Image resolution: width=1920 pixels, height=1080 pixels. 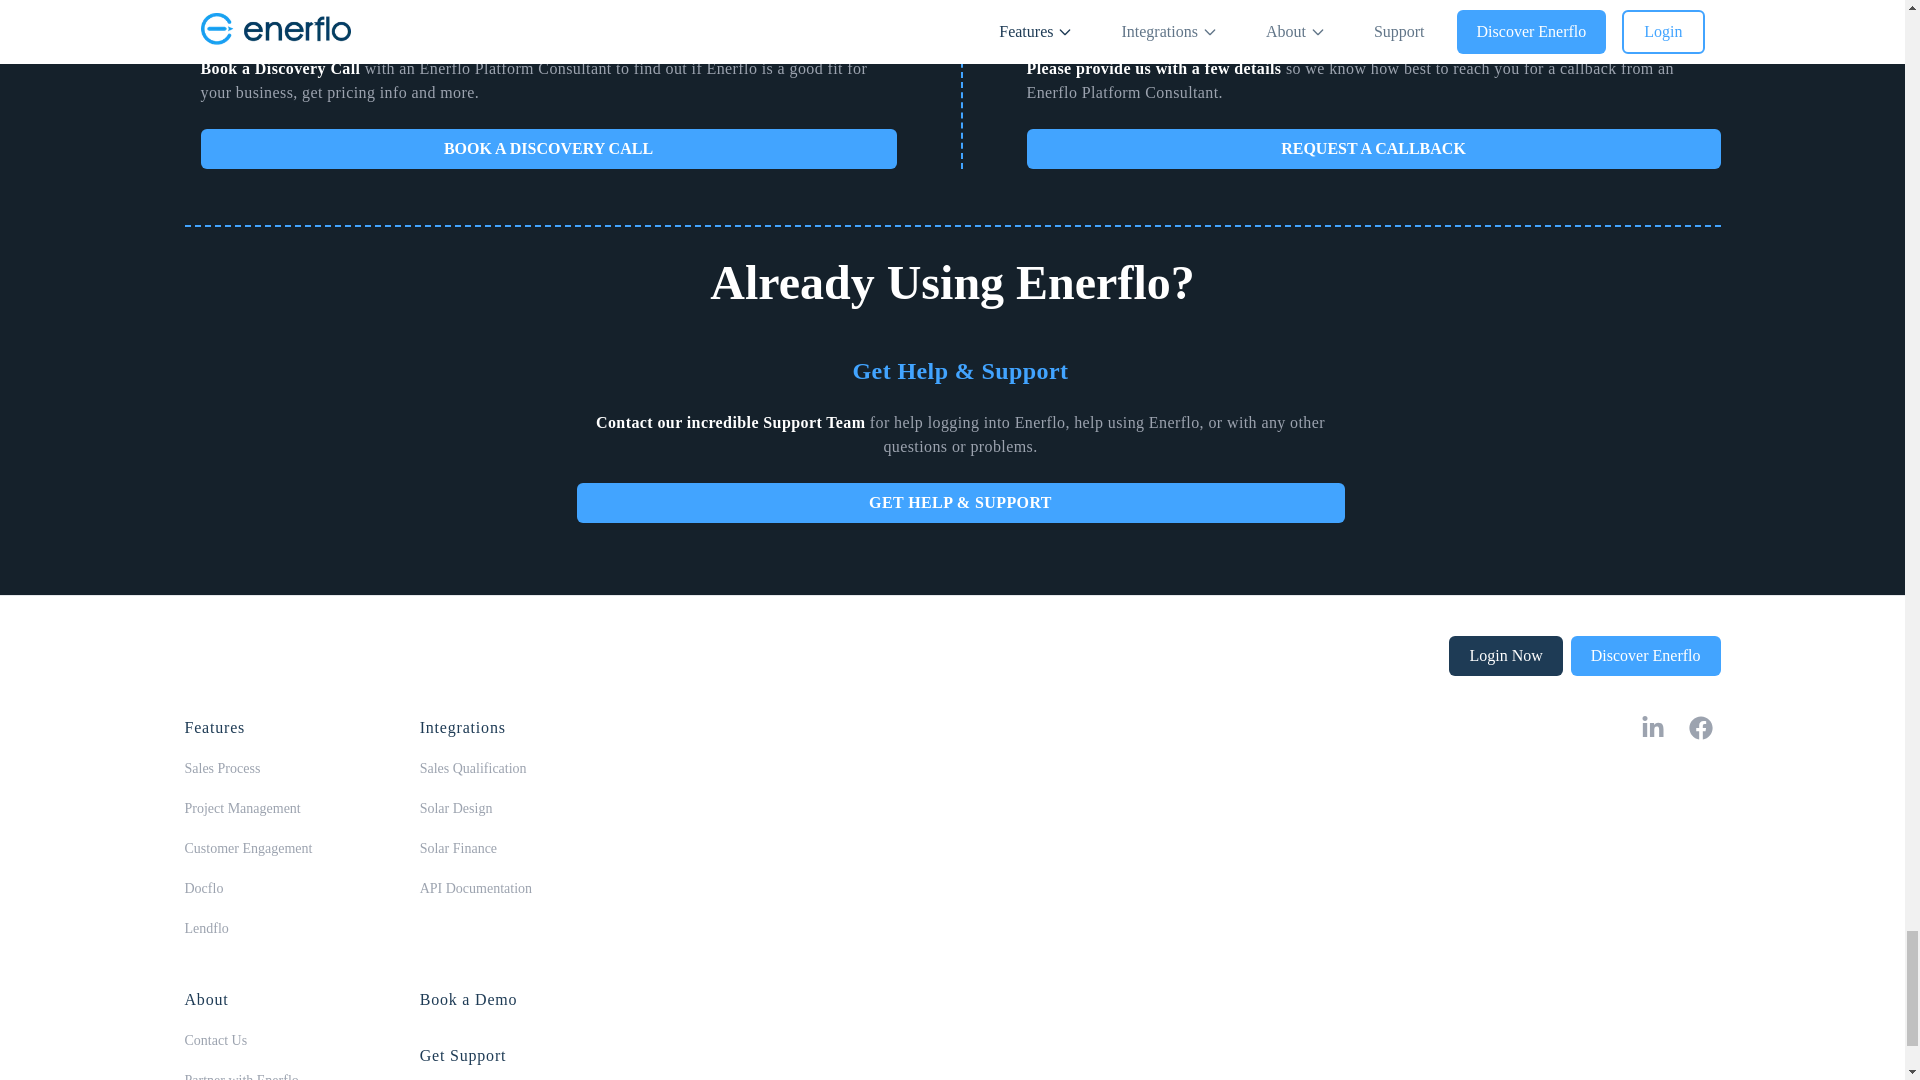 I want to click on Discover Enerflo, so click(x=1645, y=656).